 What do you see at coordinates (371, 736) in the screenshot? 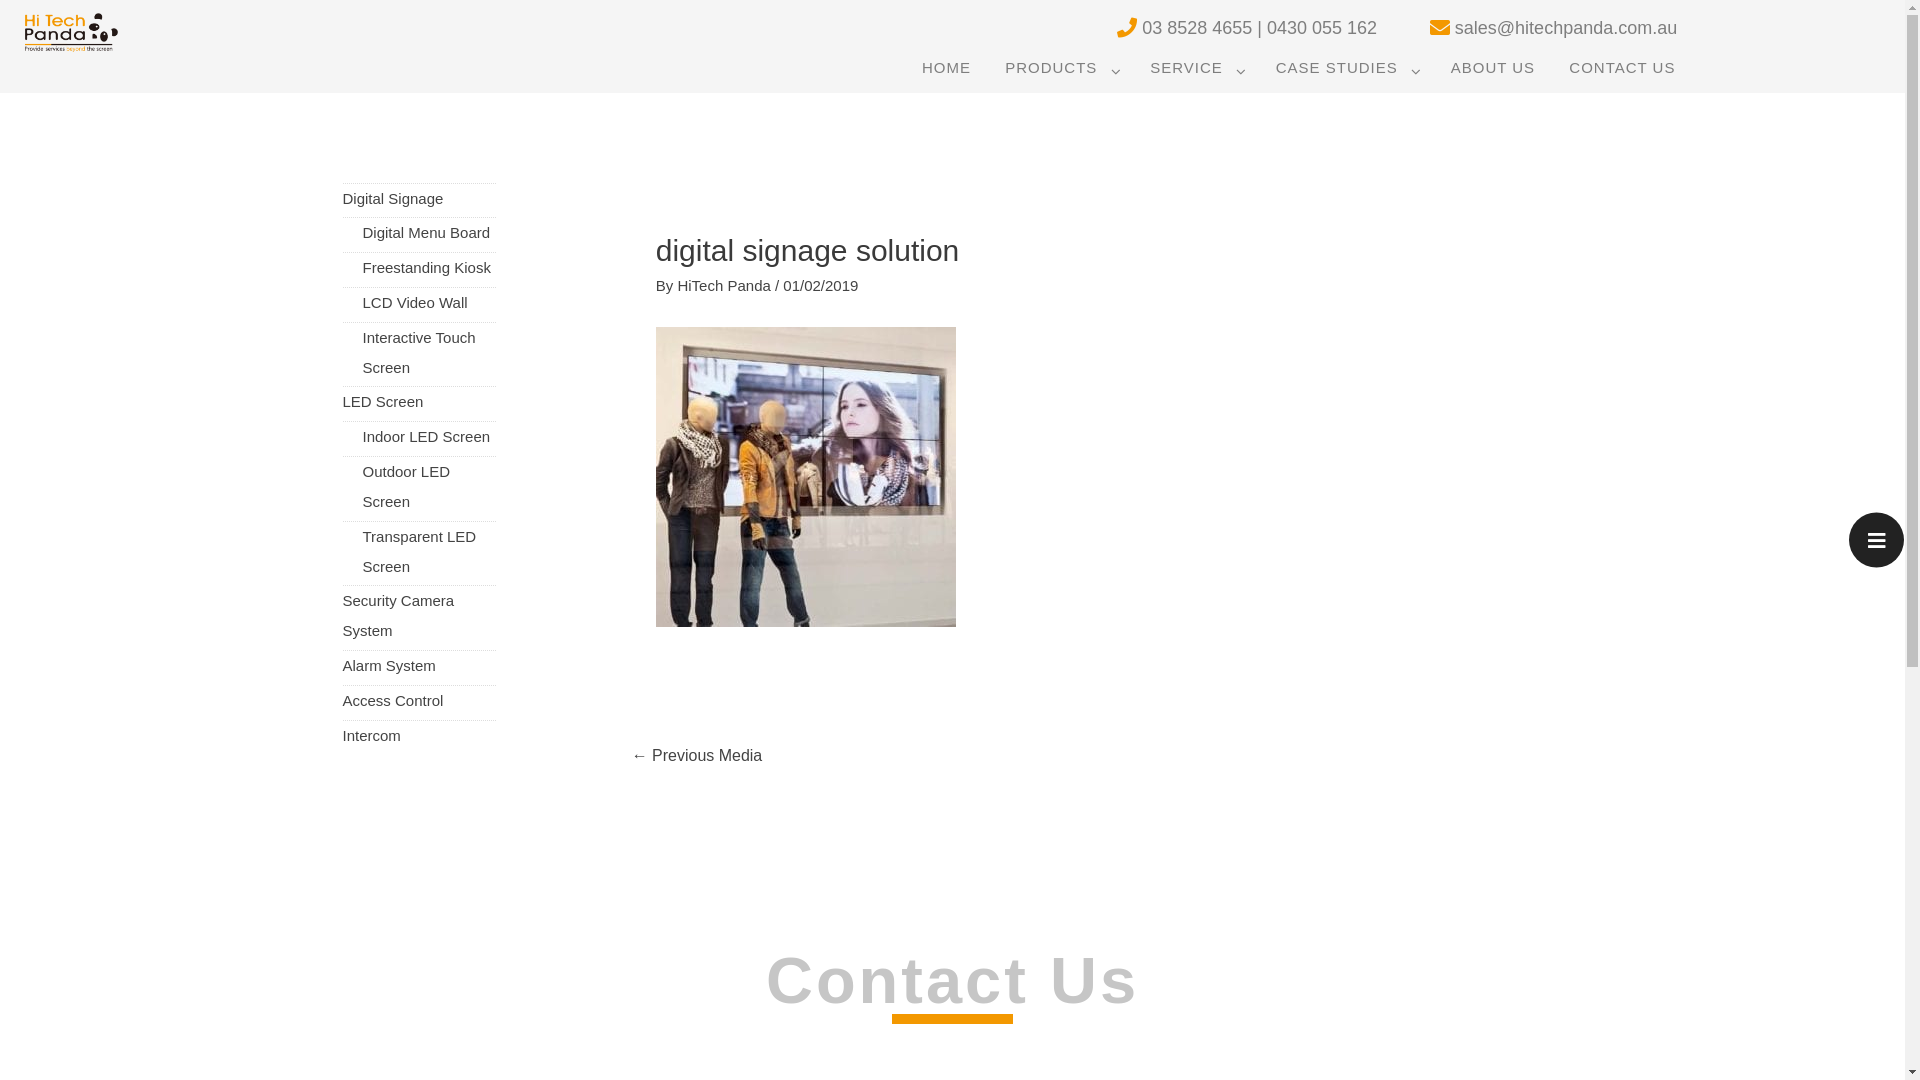
I see `Intercom` at bounding box center [371, 736].